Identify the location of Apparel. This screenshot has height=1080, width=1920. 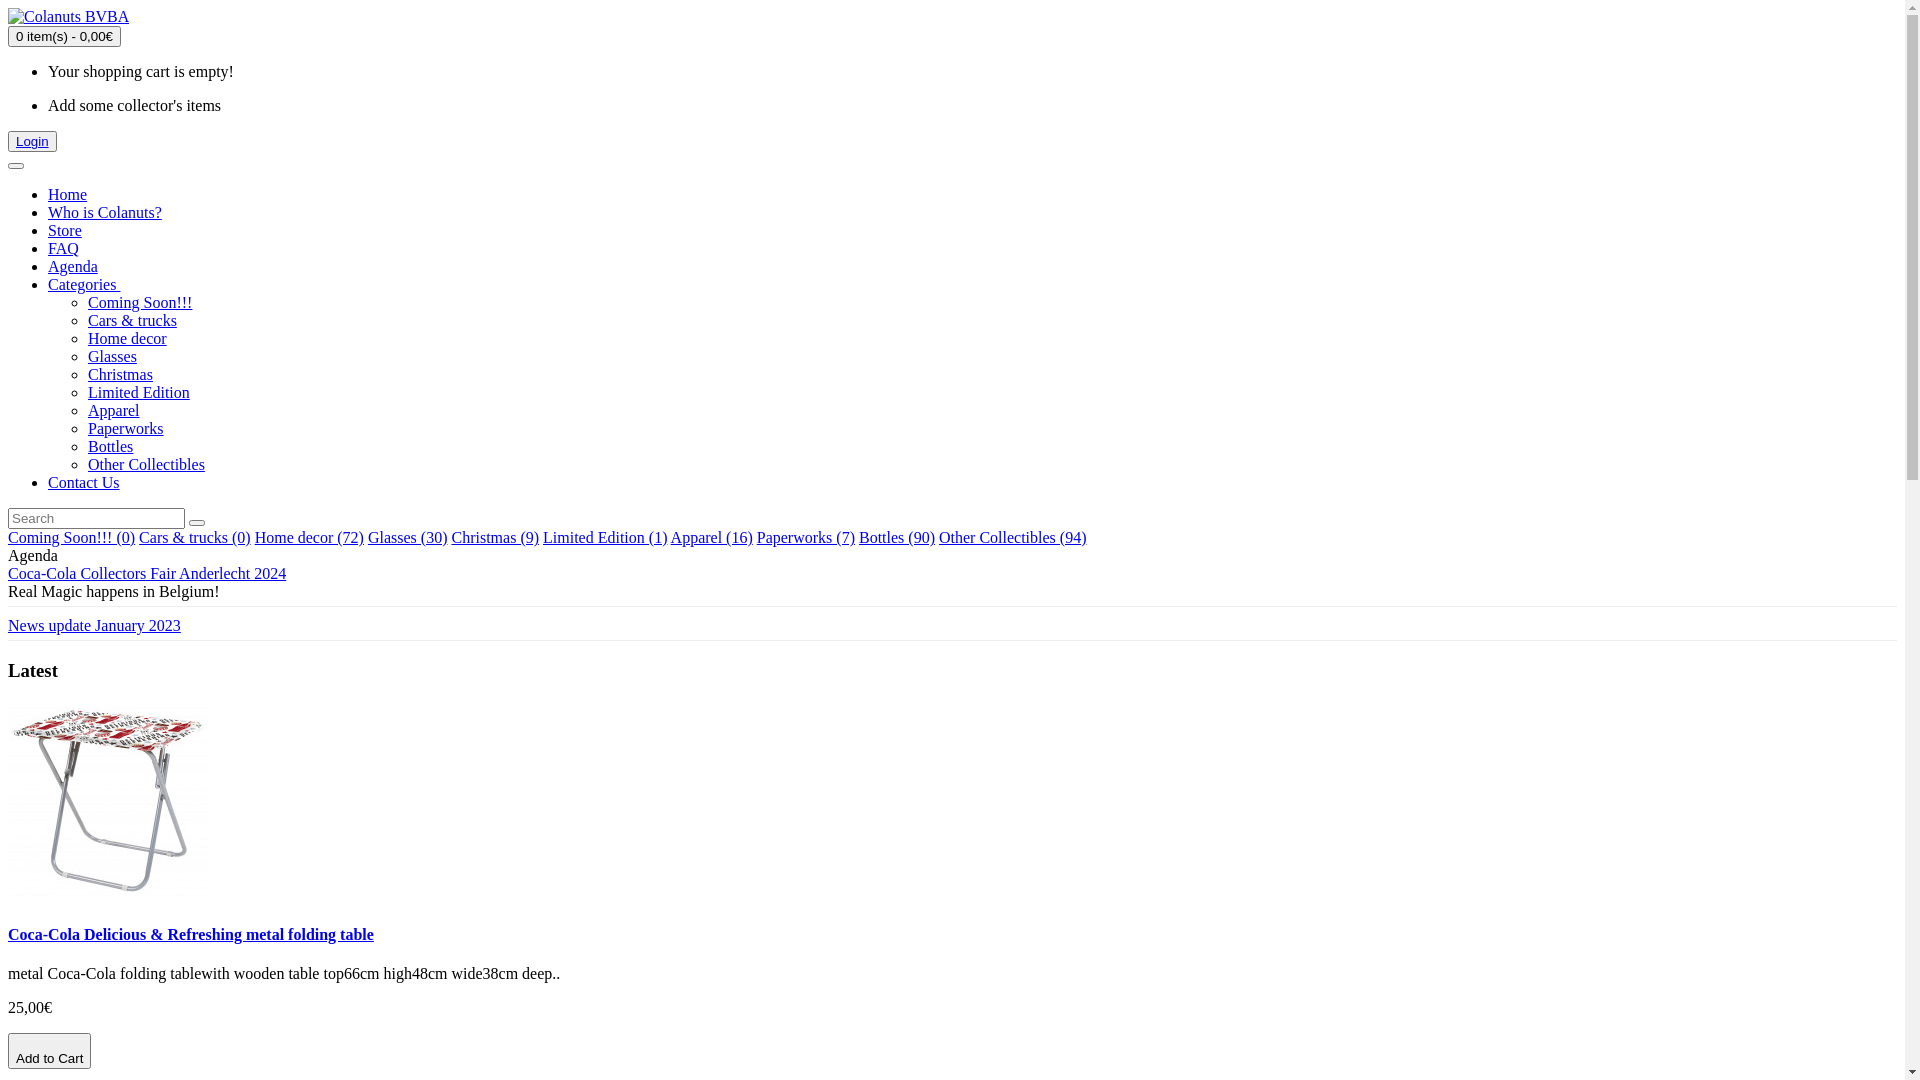
(114, 410).